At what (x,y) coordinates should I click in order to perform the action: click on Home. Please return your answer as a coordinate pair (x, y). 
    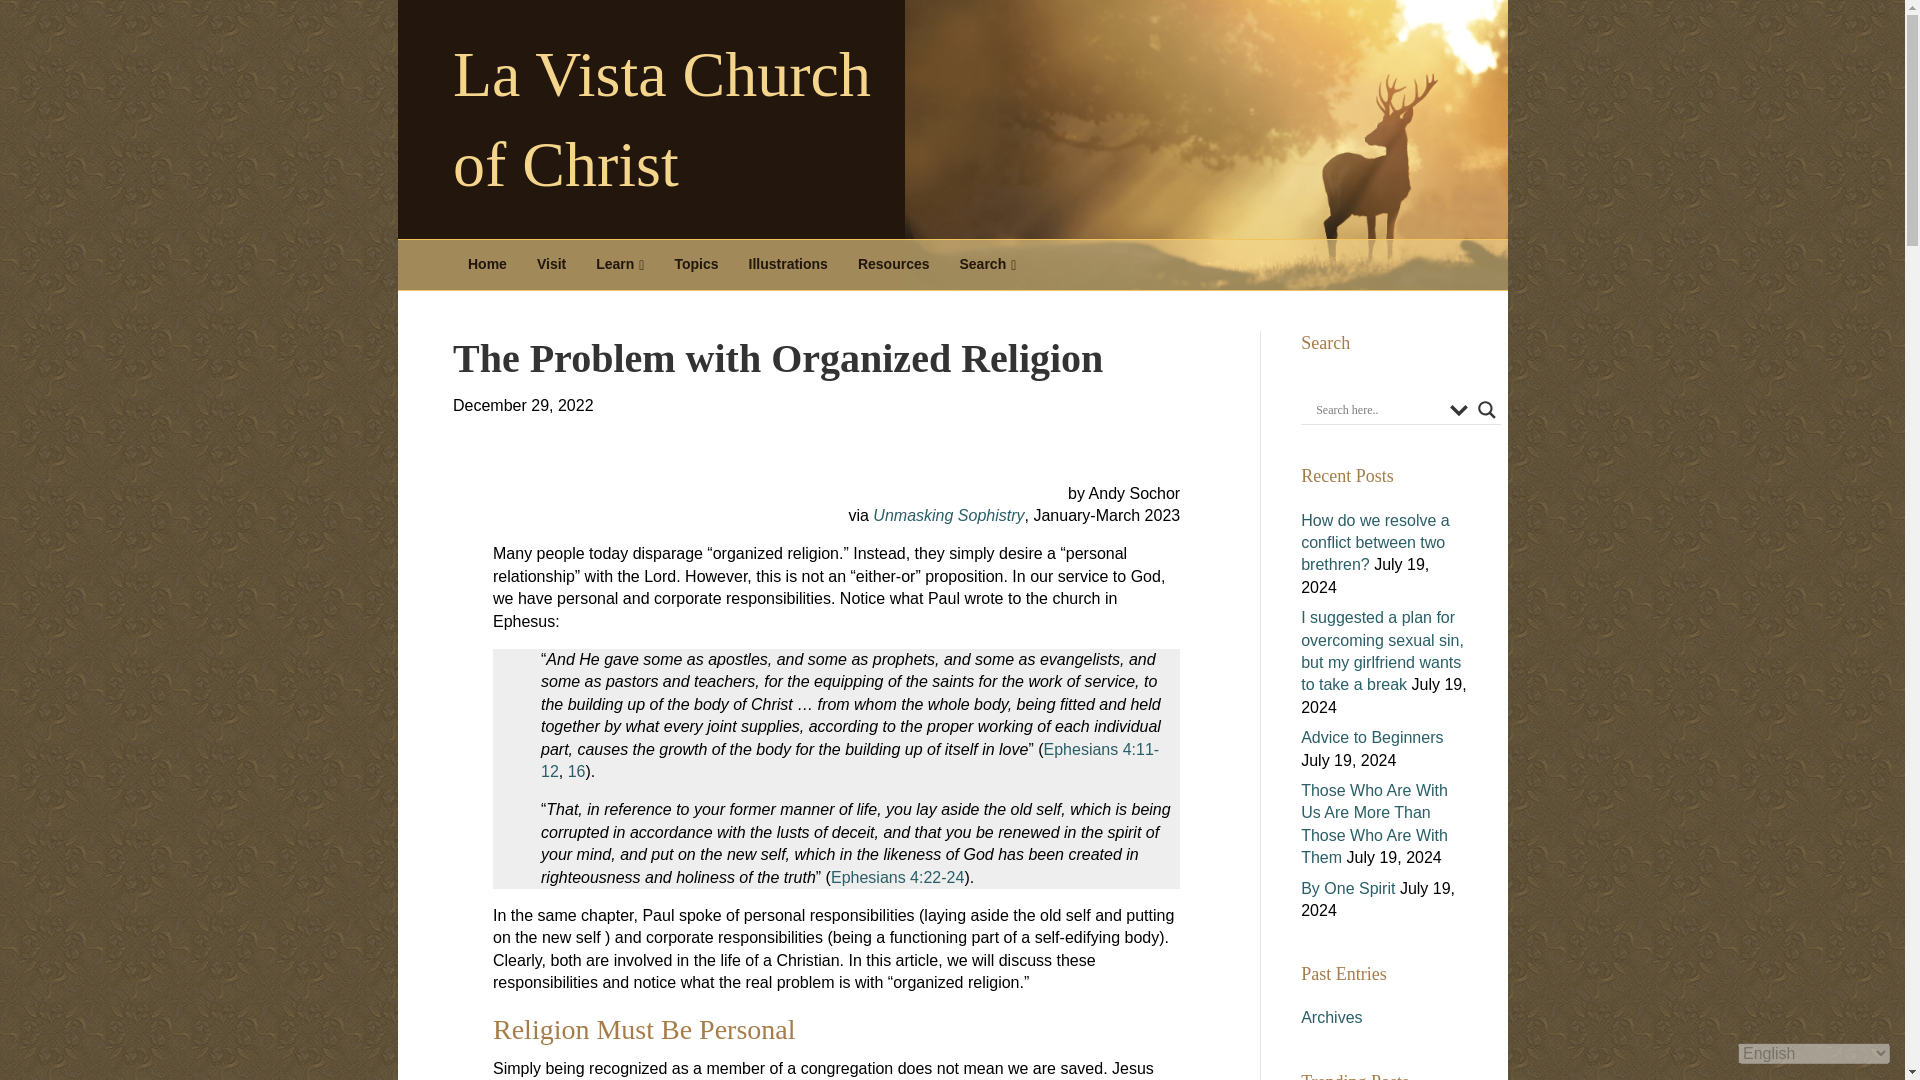
    Looking at the image, I should click on (488, 264).